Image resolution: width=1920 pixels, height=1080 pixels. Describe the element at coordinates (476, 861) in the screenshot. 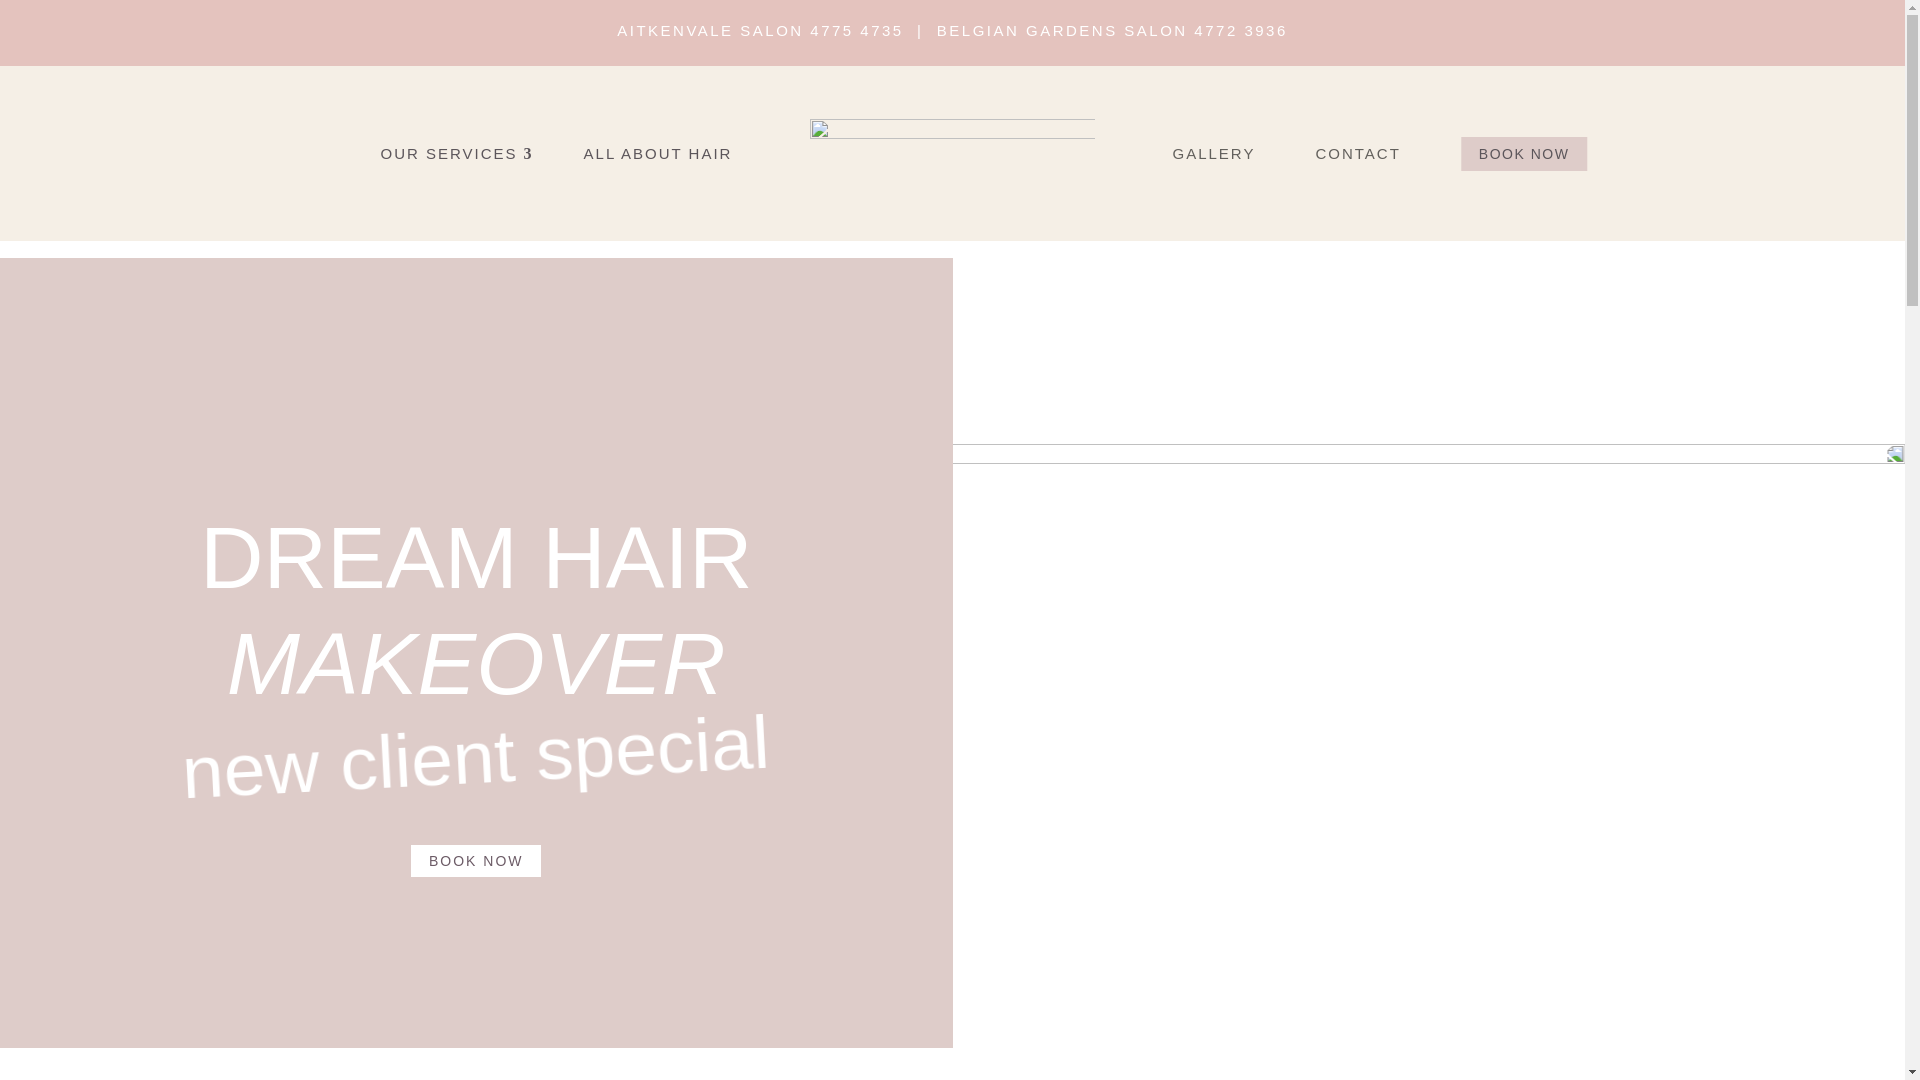

I see `BOOK NOW` at that location.